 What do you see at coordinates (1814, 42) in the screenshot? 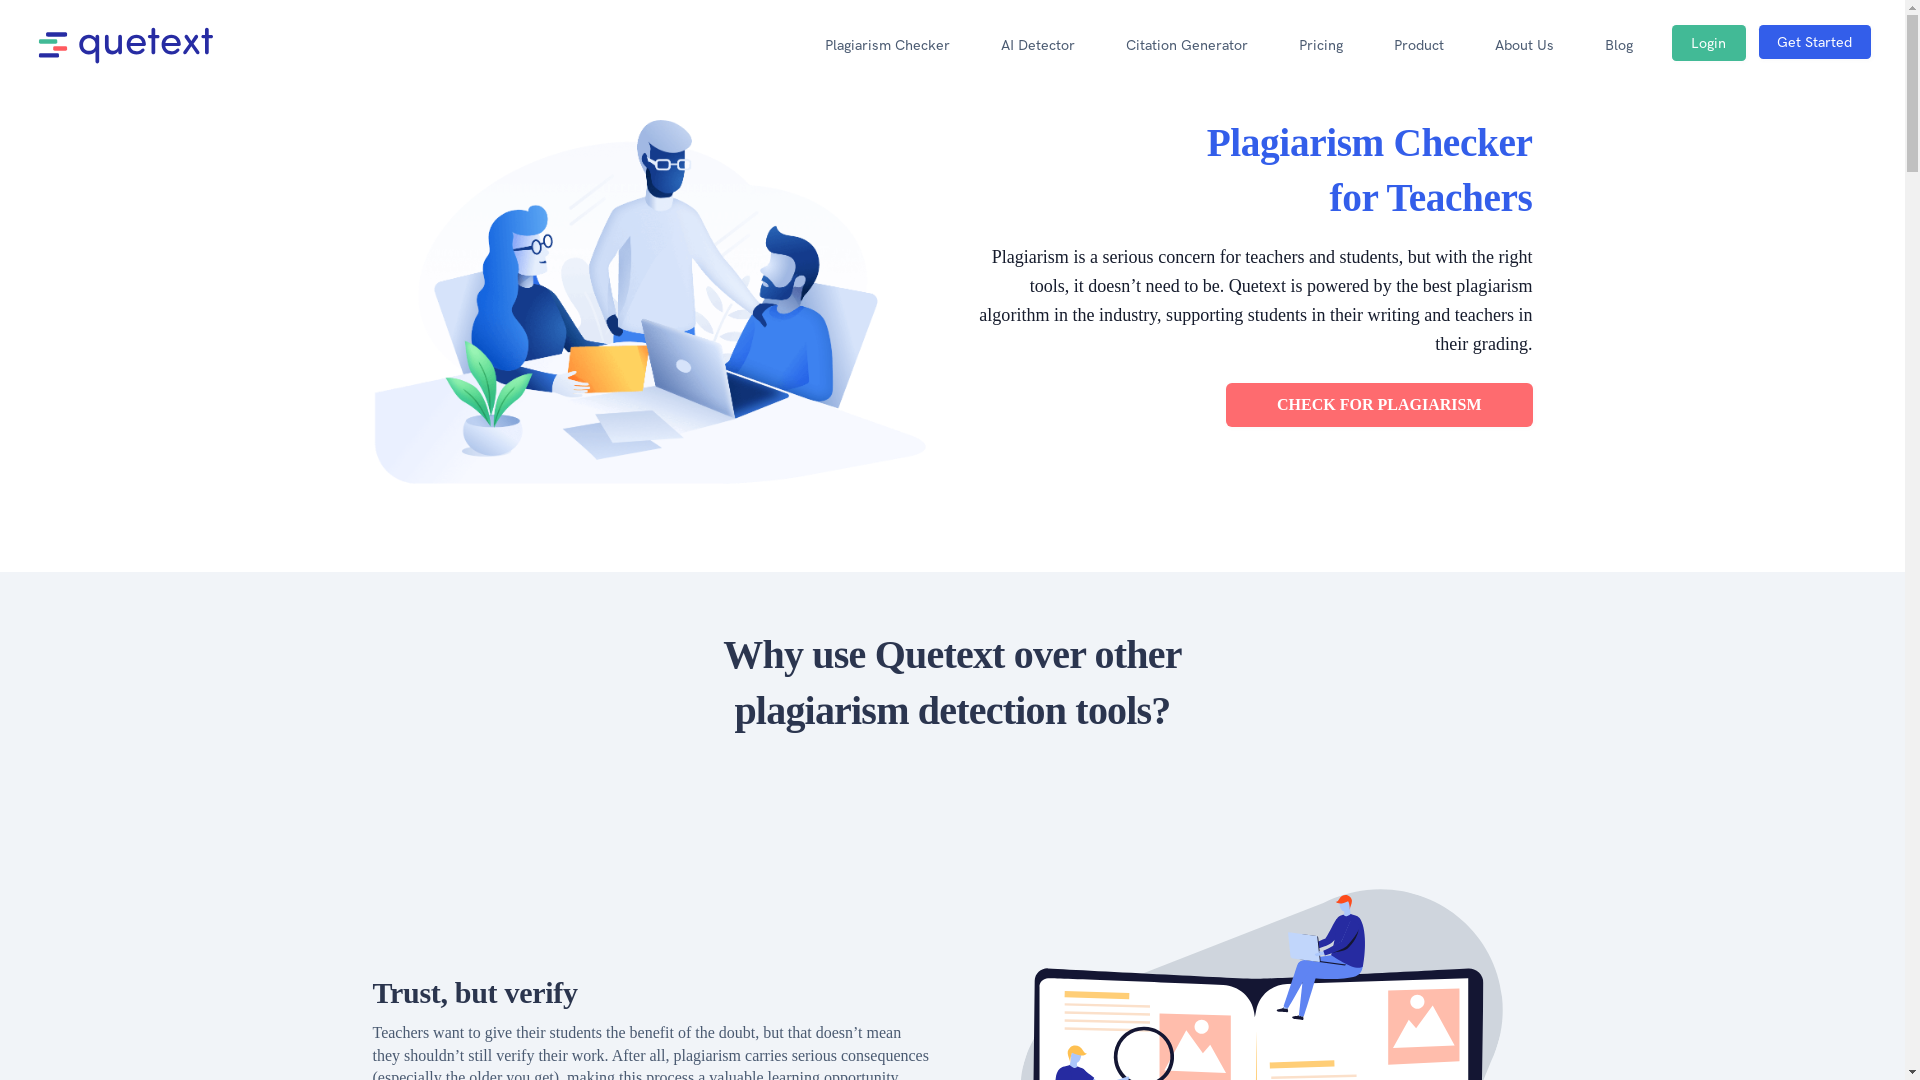
I see `Get Started` at bounding box center [1814, 42].